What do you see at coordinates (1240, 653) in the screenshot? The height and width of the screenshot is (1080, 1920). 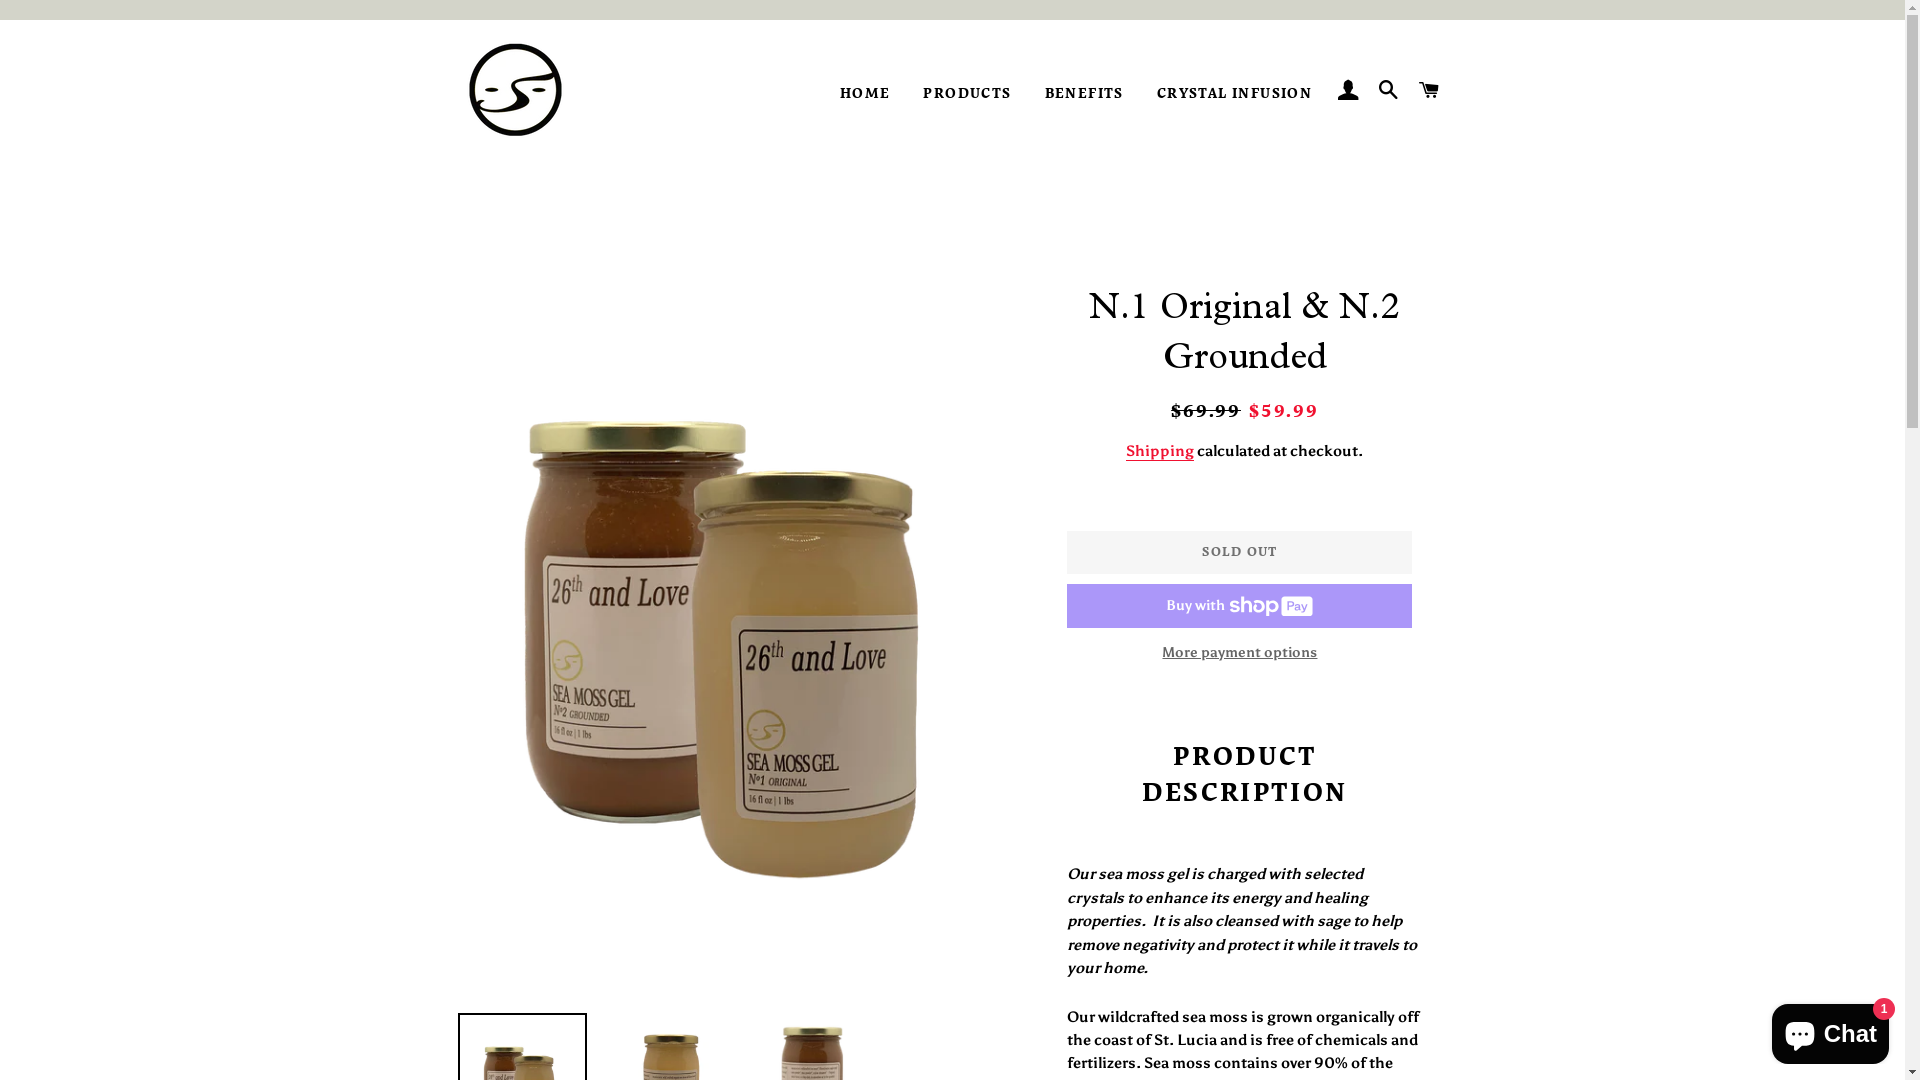 I see `More payment options` at bounding box center [1240, 653].